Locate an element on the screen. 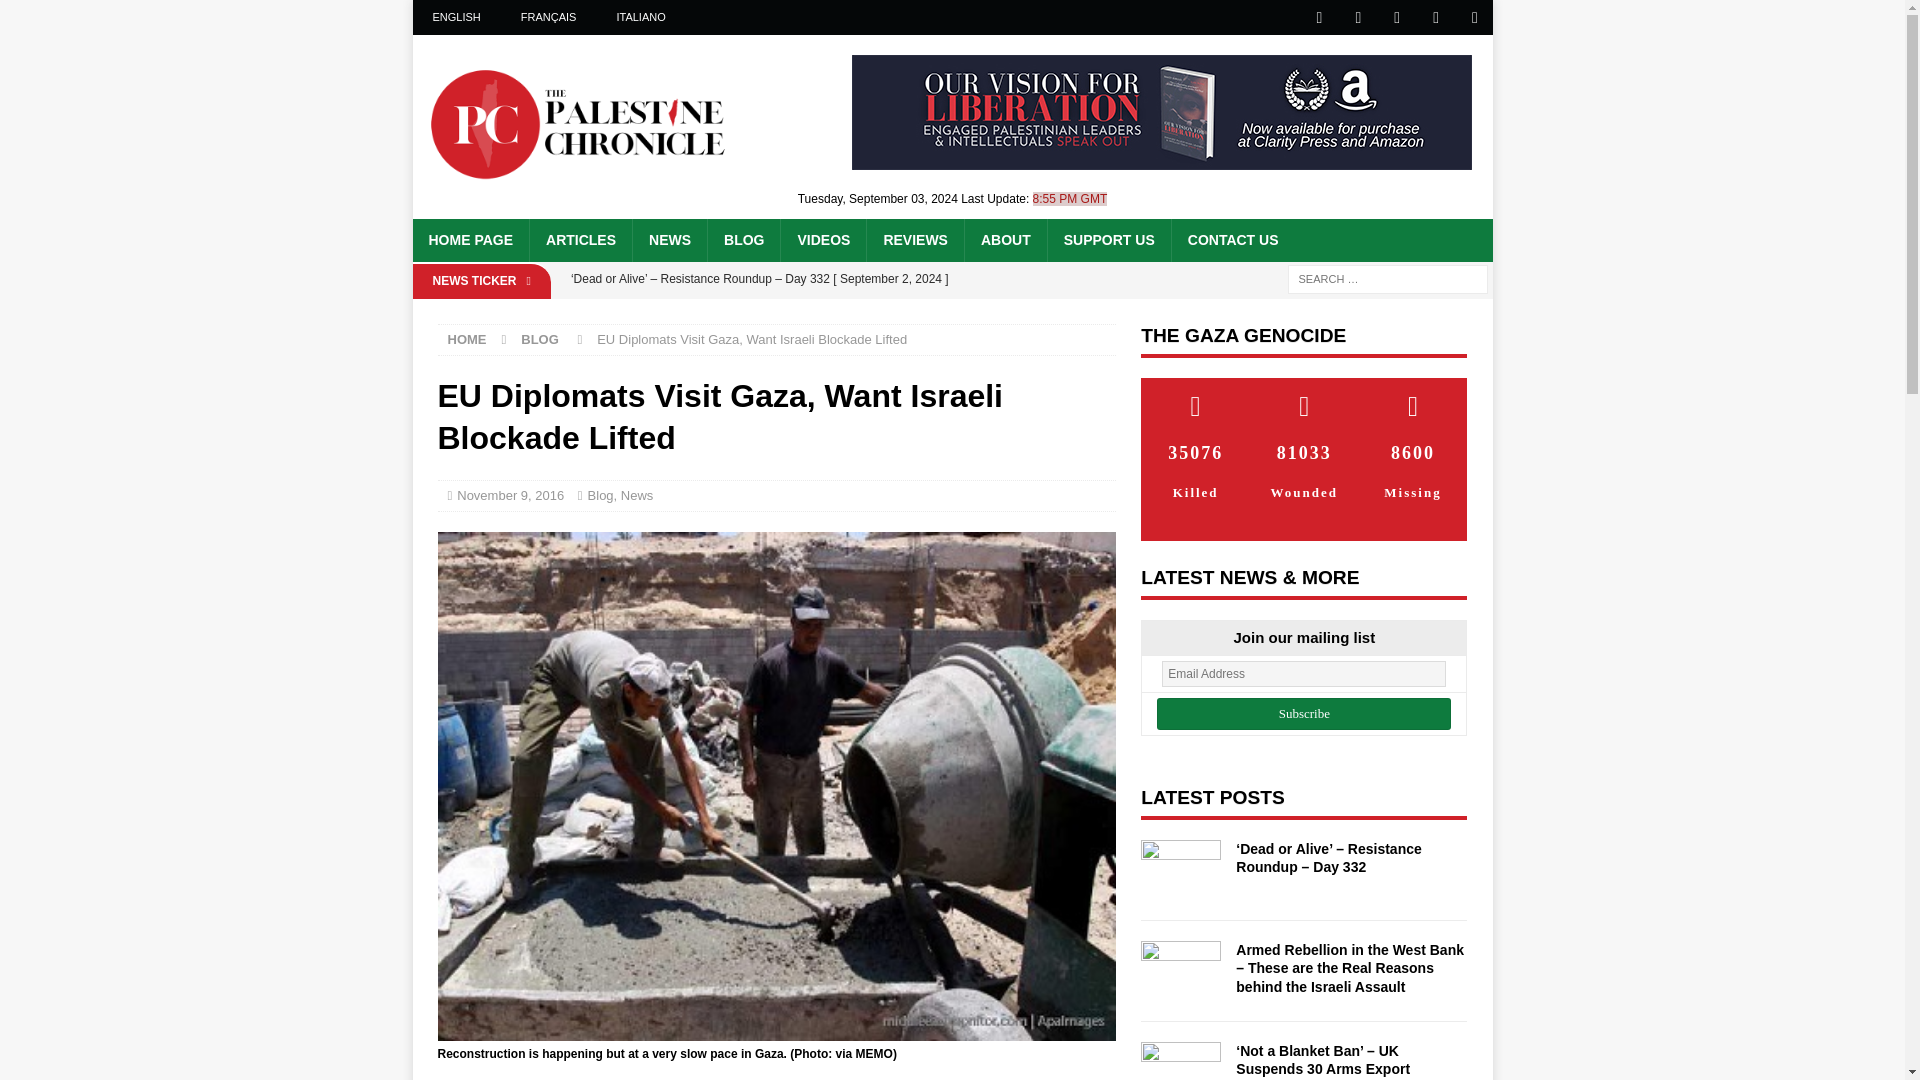 This screenshot has height=1080, width=1920. SUPPORT US is located at coordinates (1108, 240).